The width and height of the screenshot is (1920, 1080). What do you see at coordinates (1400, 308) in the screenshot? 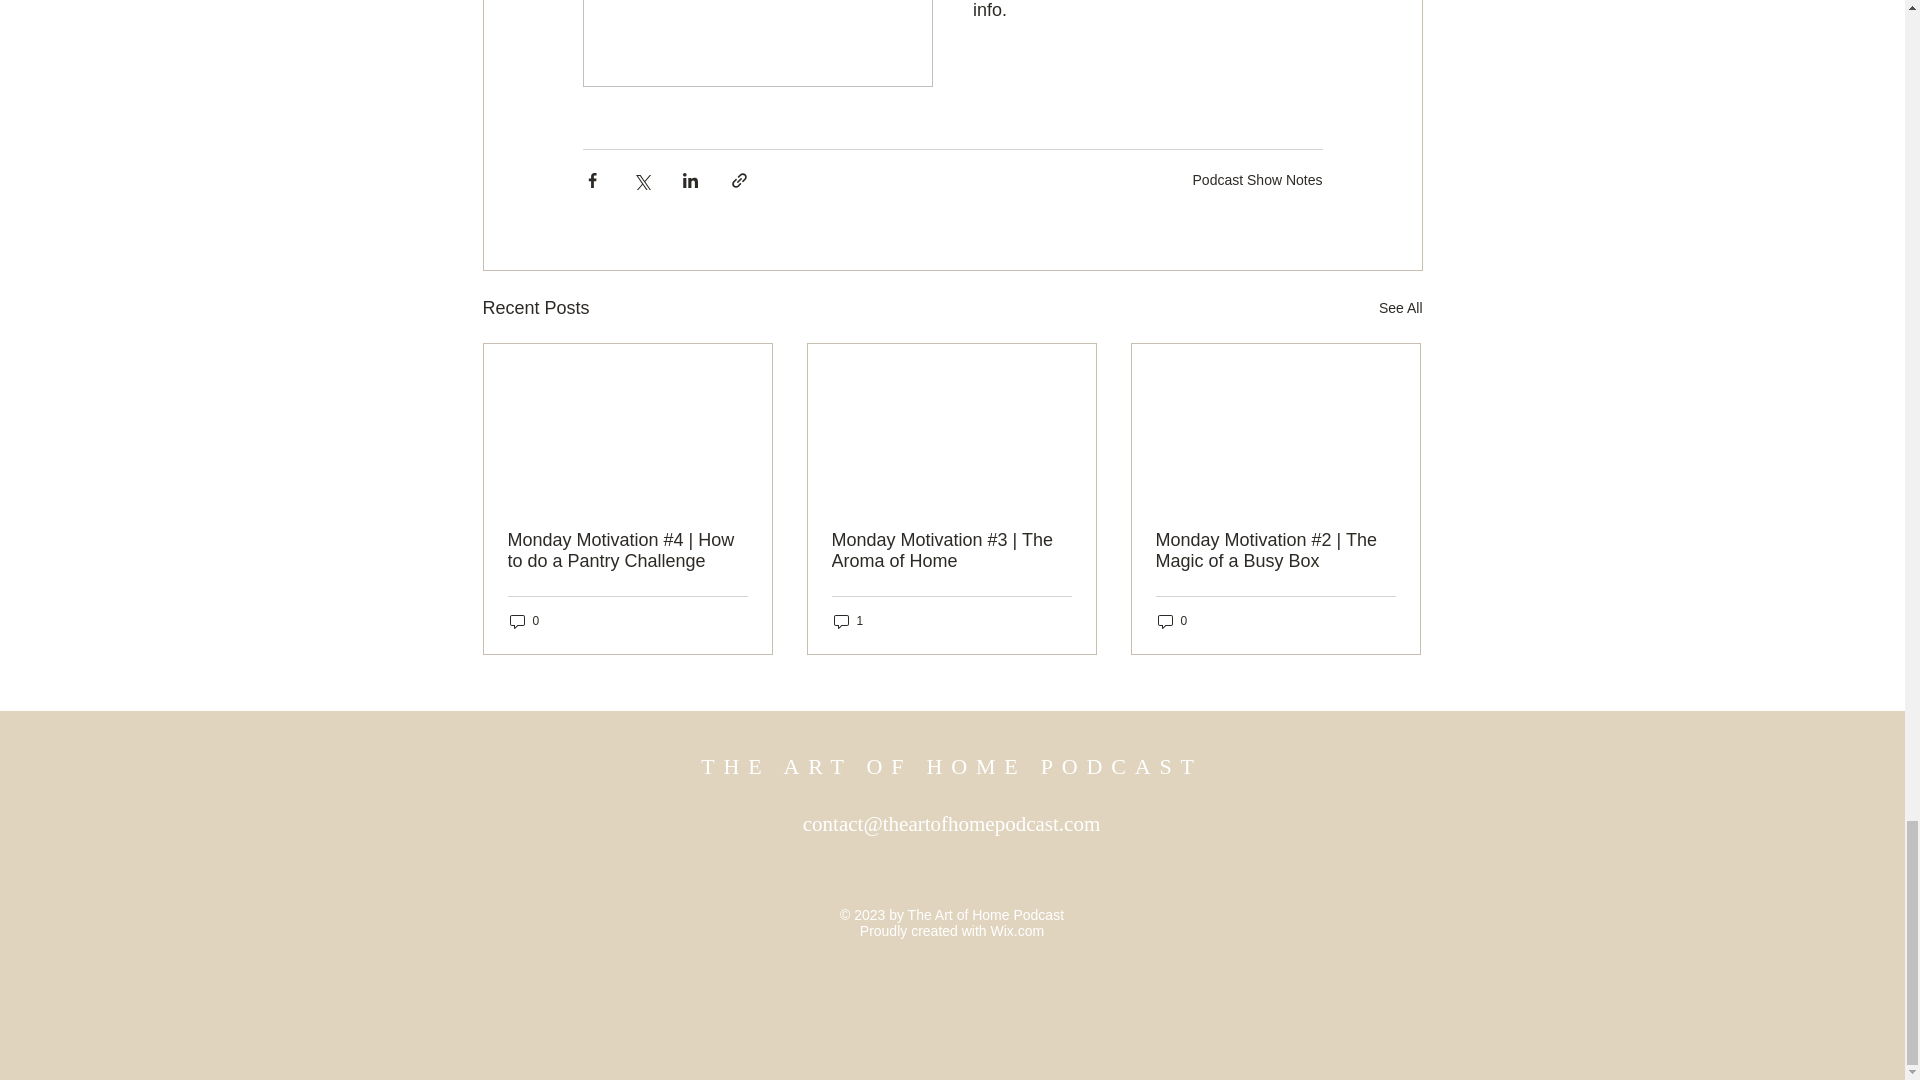
I see `See All` at bounding box center [1400, 308].